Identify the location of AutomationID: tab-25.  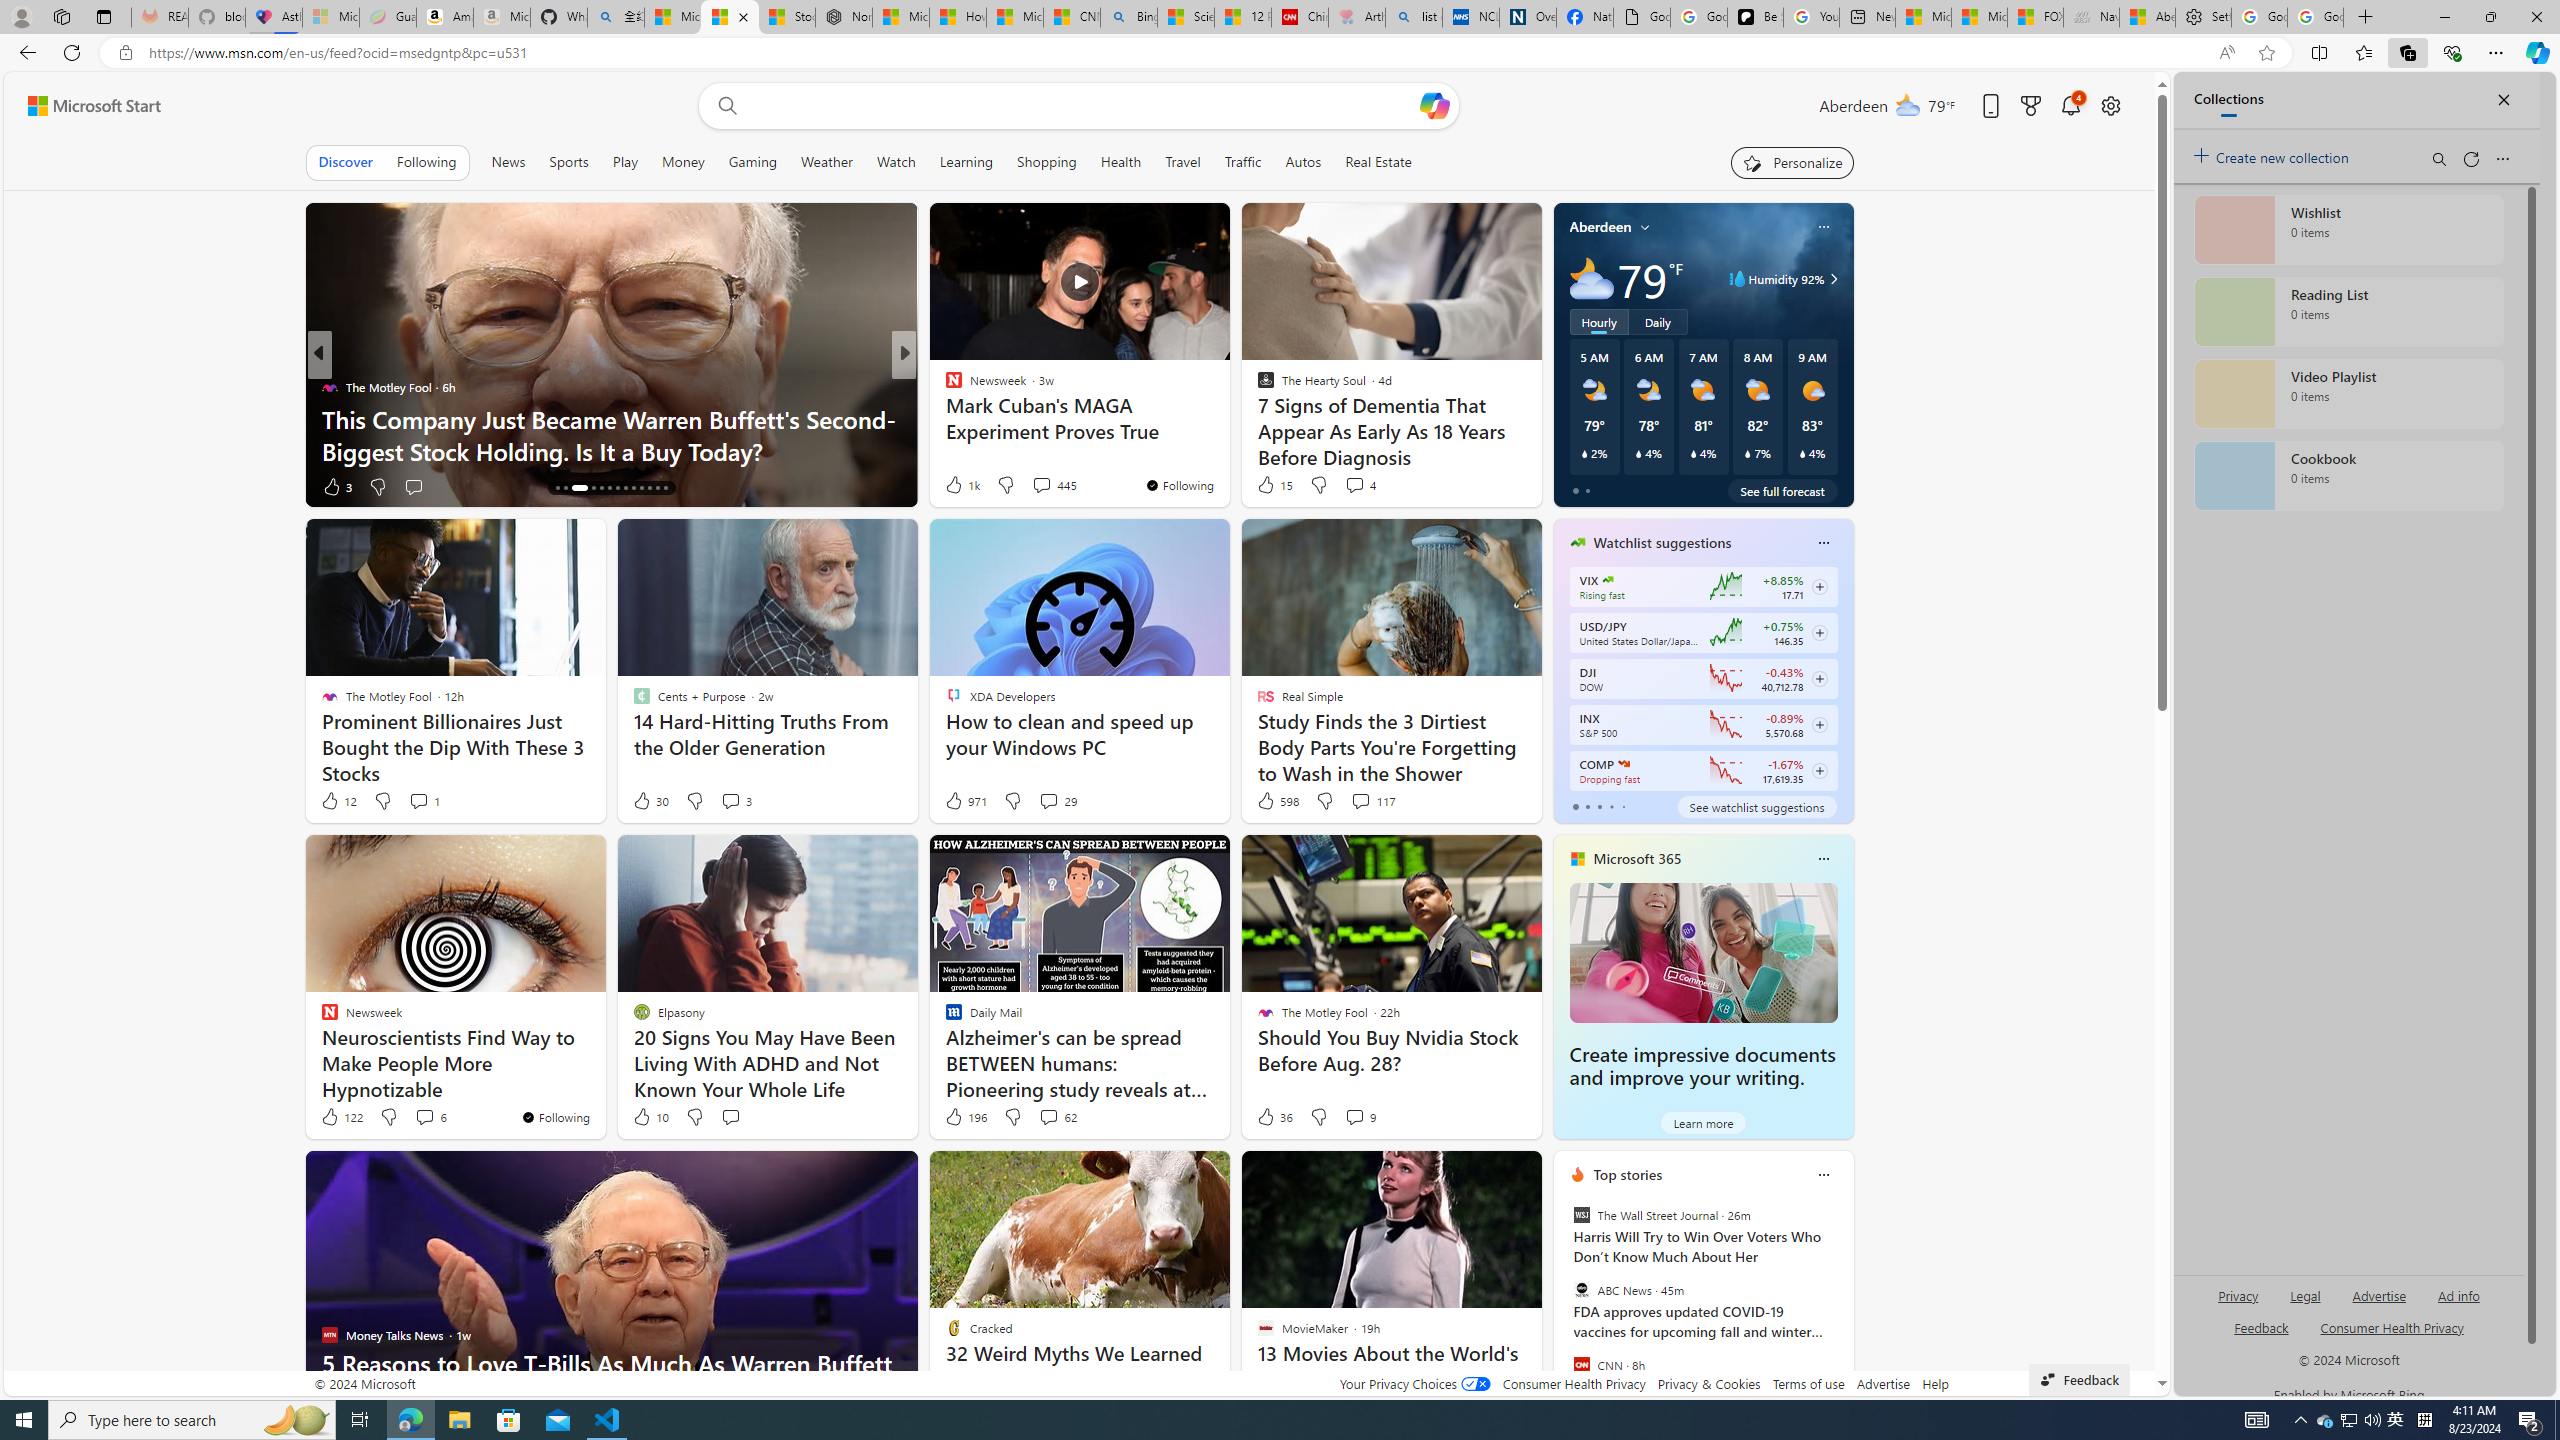
(658, 488).